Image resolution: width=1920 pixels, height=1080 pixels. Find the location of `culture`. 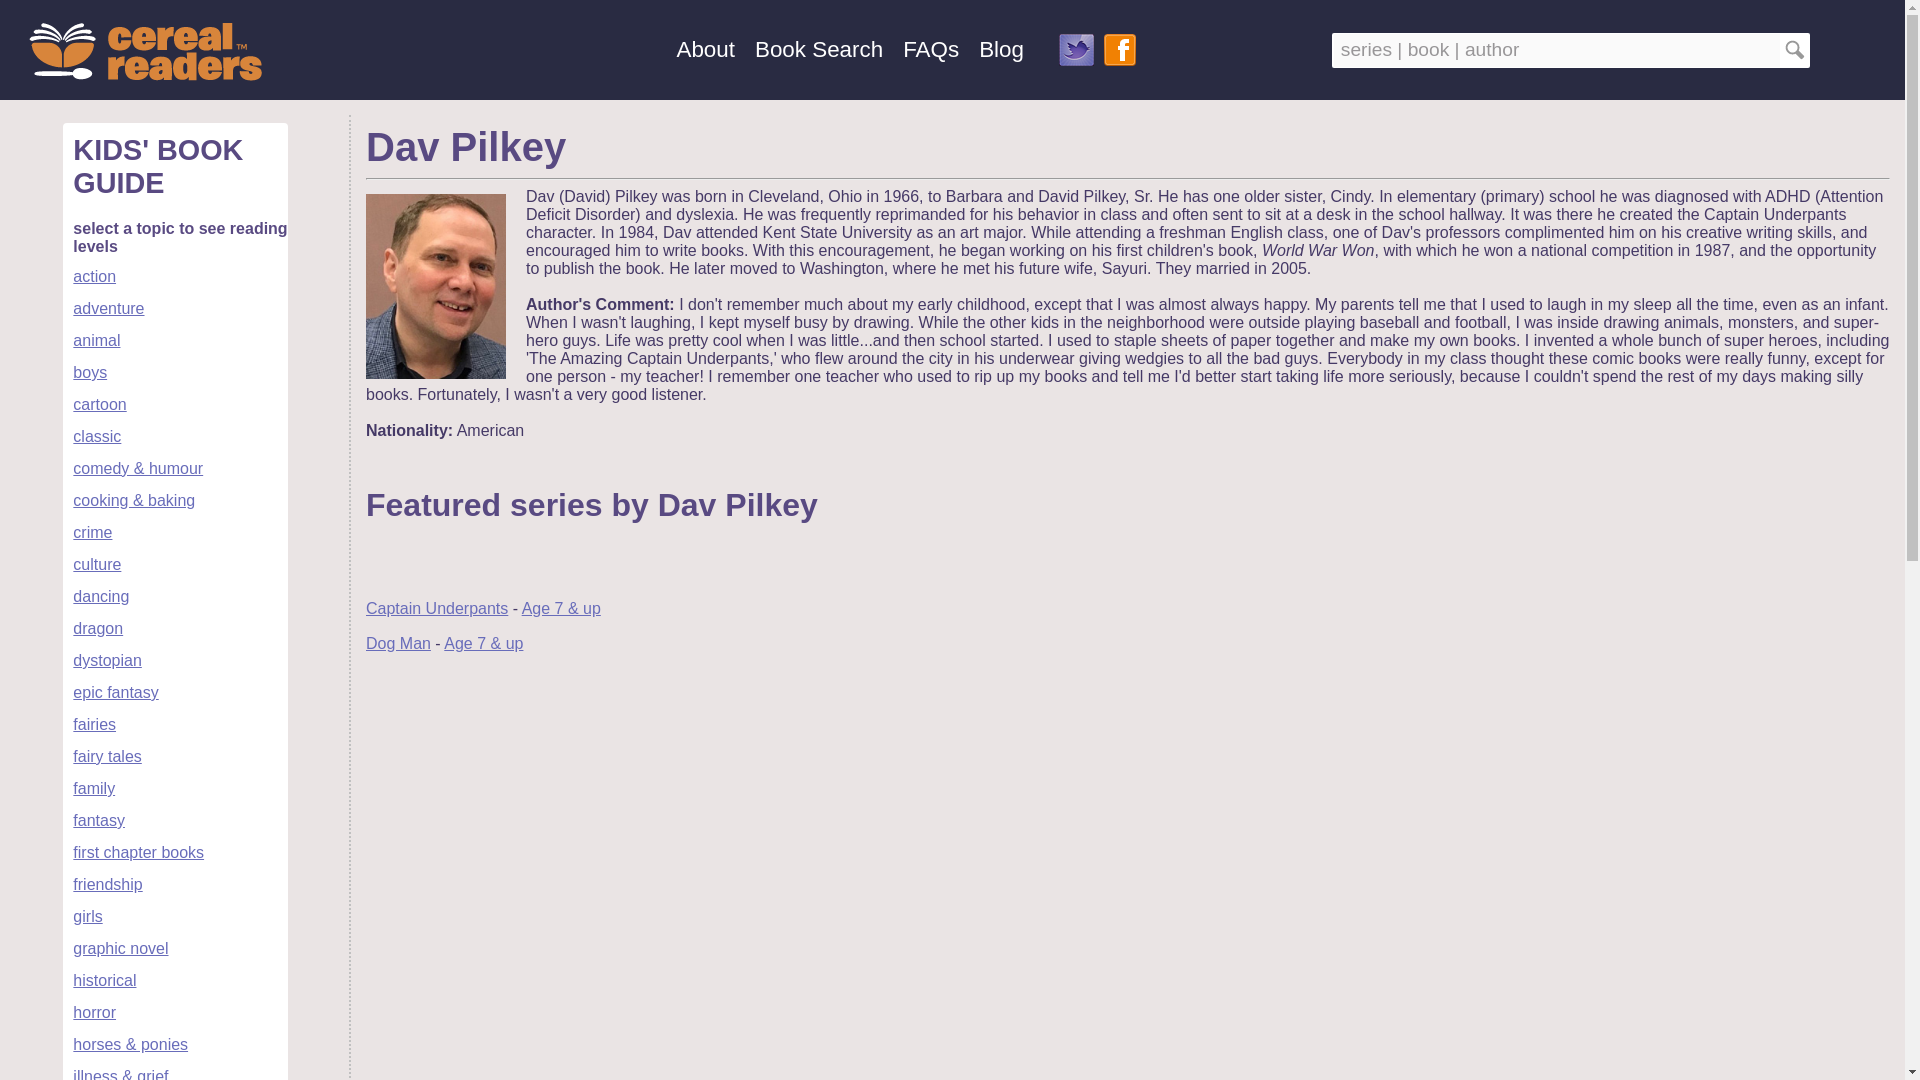

culture is located at coordinates (96, 564).